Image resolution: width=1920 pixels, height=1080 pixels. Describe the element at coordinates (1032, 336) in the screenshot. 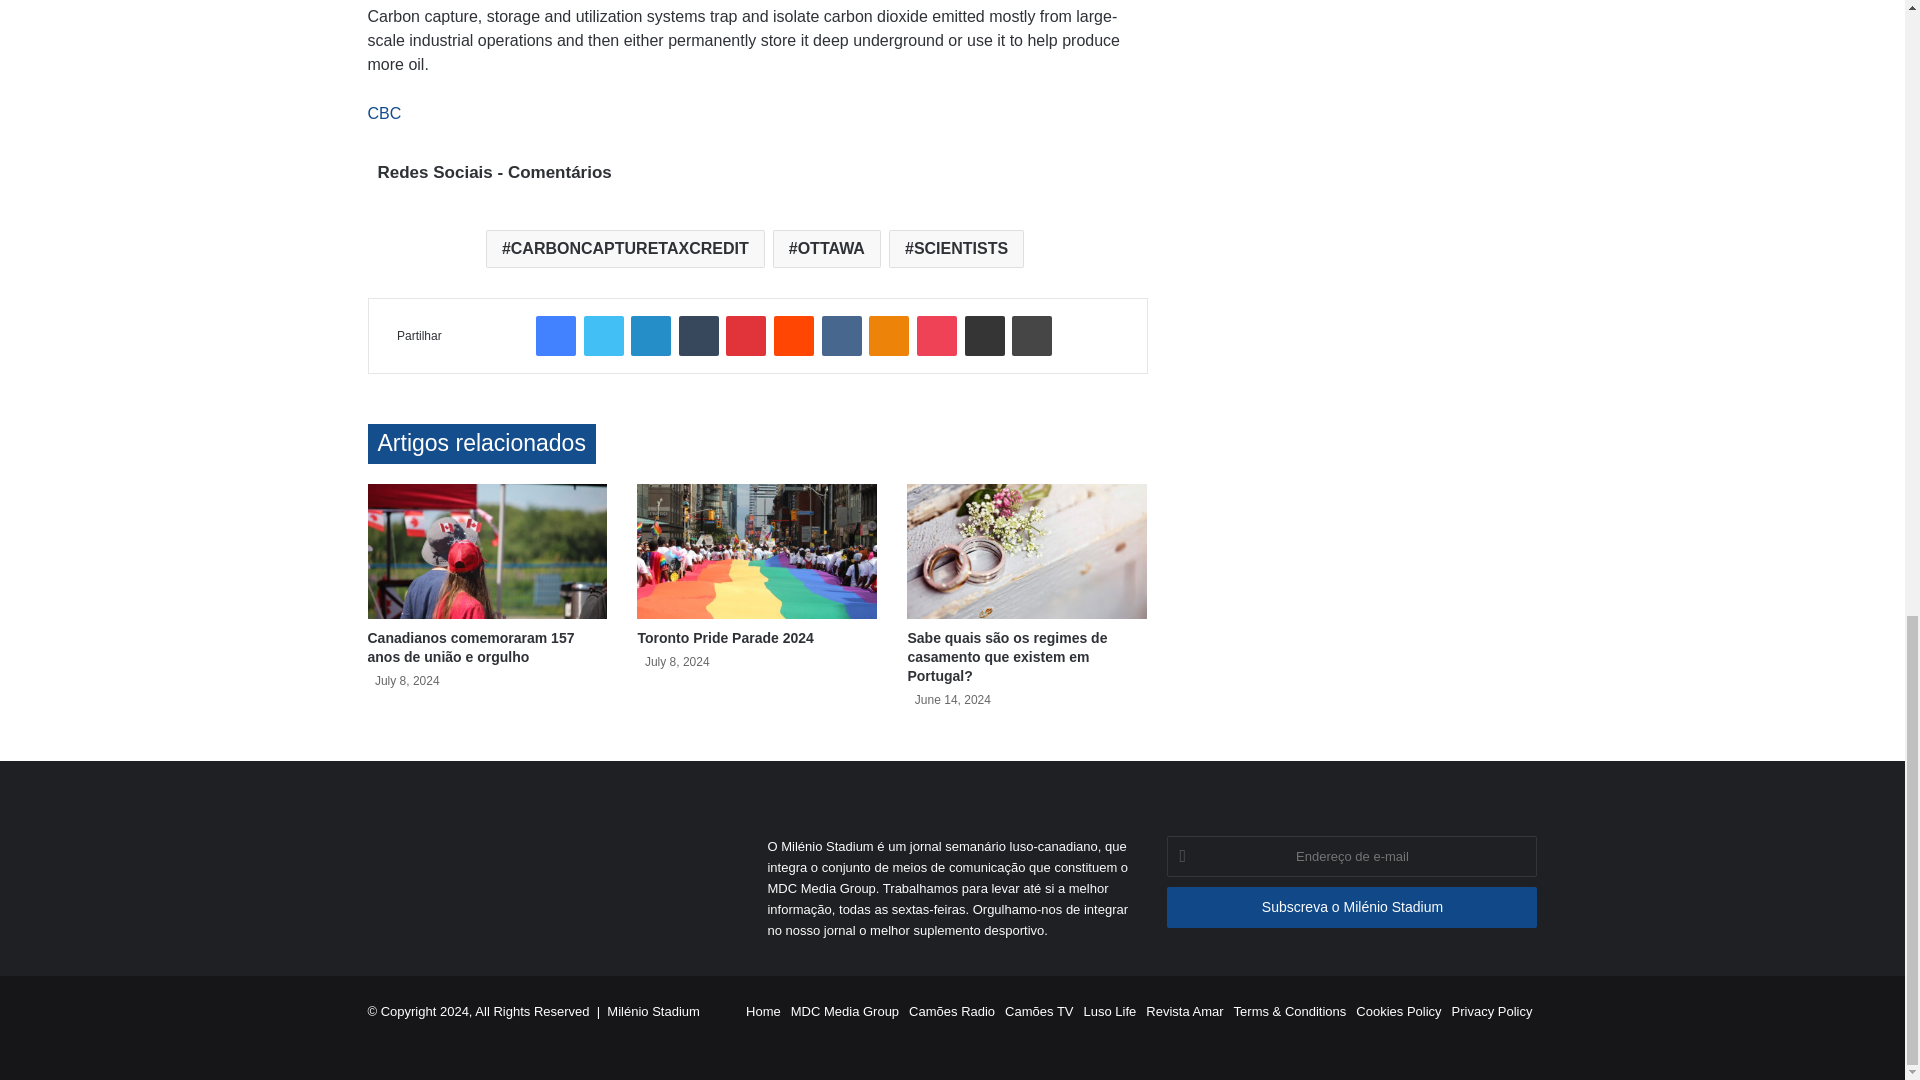

I see `Imprimir` at that location.